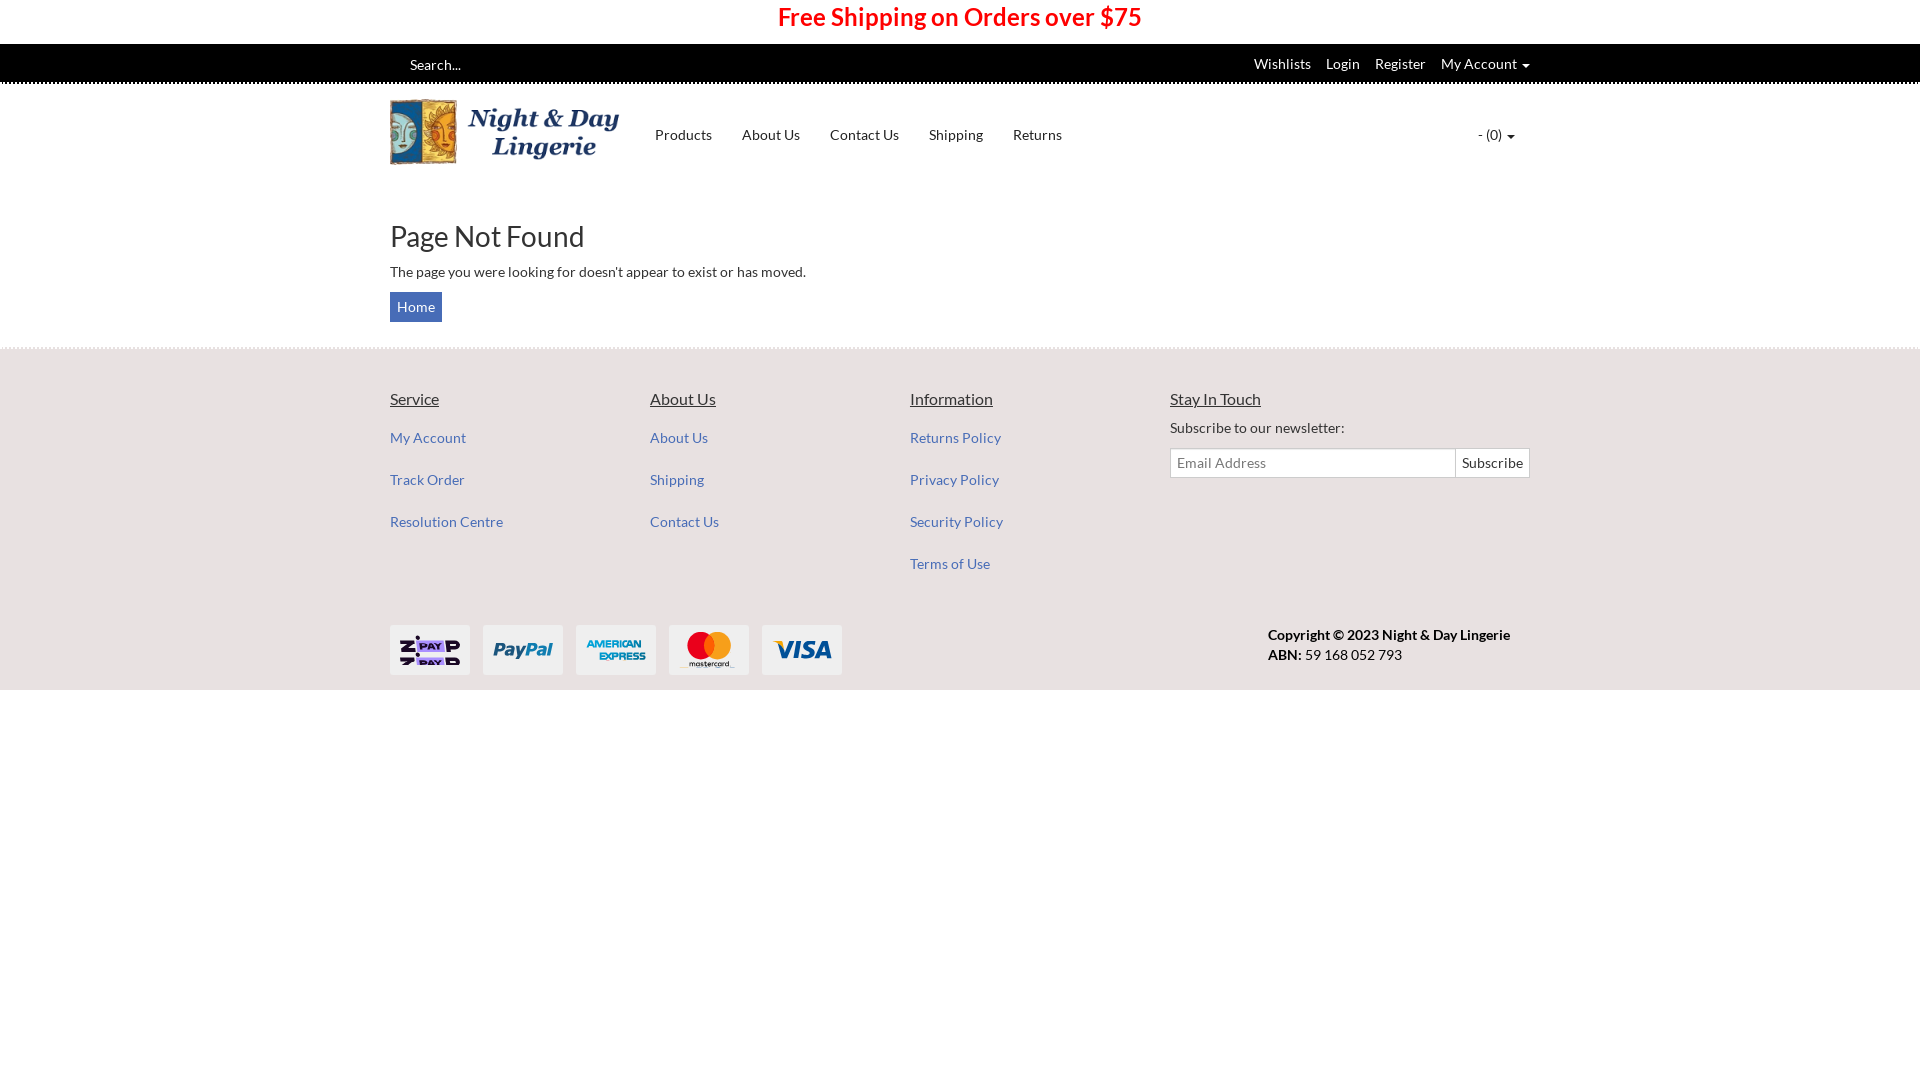 This screenshot has width=1920, height=1080. Describe the element at coordinates (1492, 463) in the screenshot. I see `Subscribe` at that location.